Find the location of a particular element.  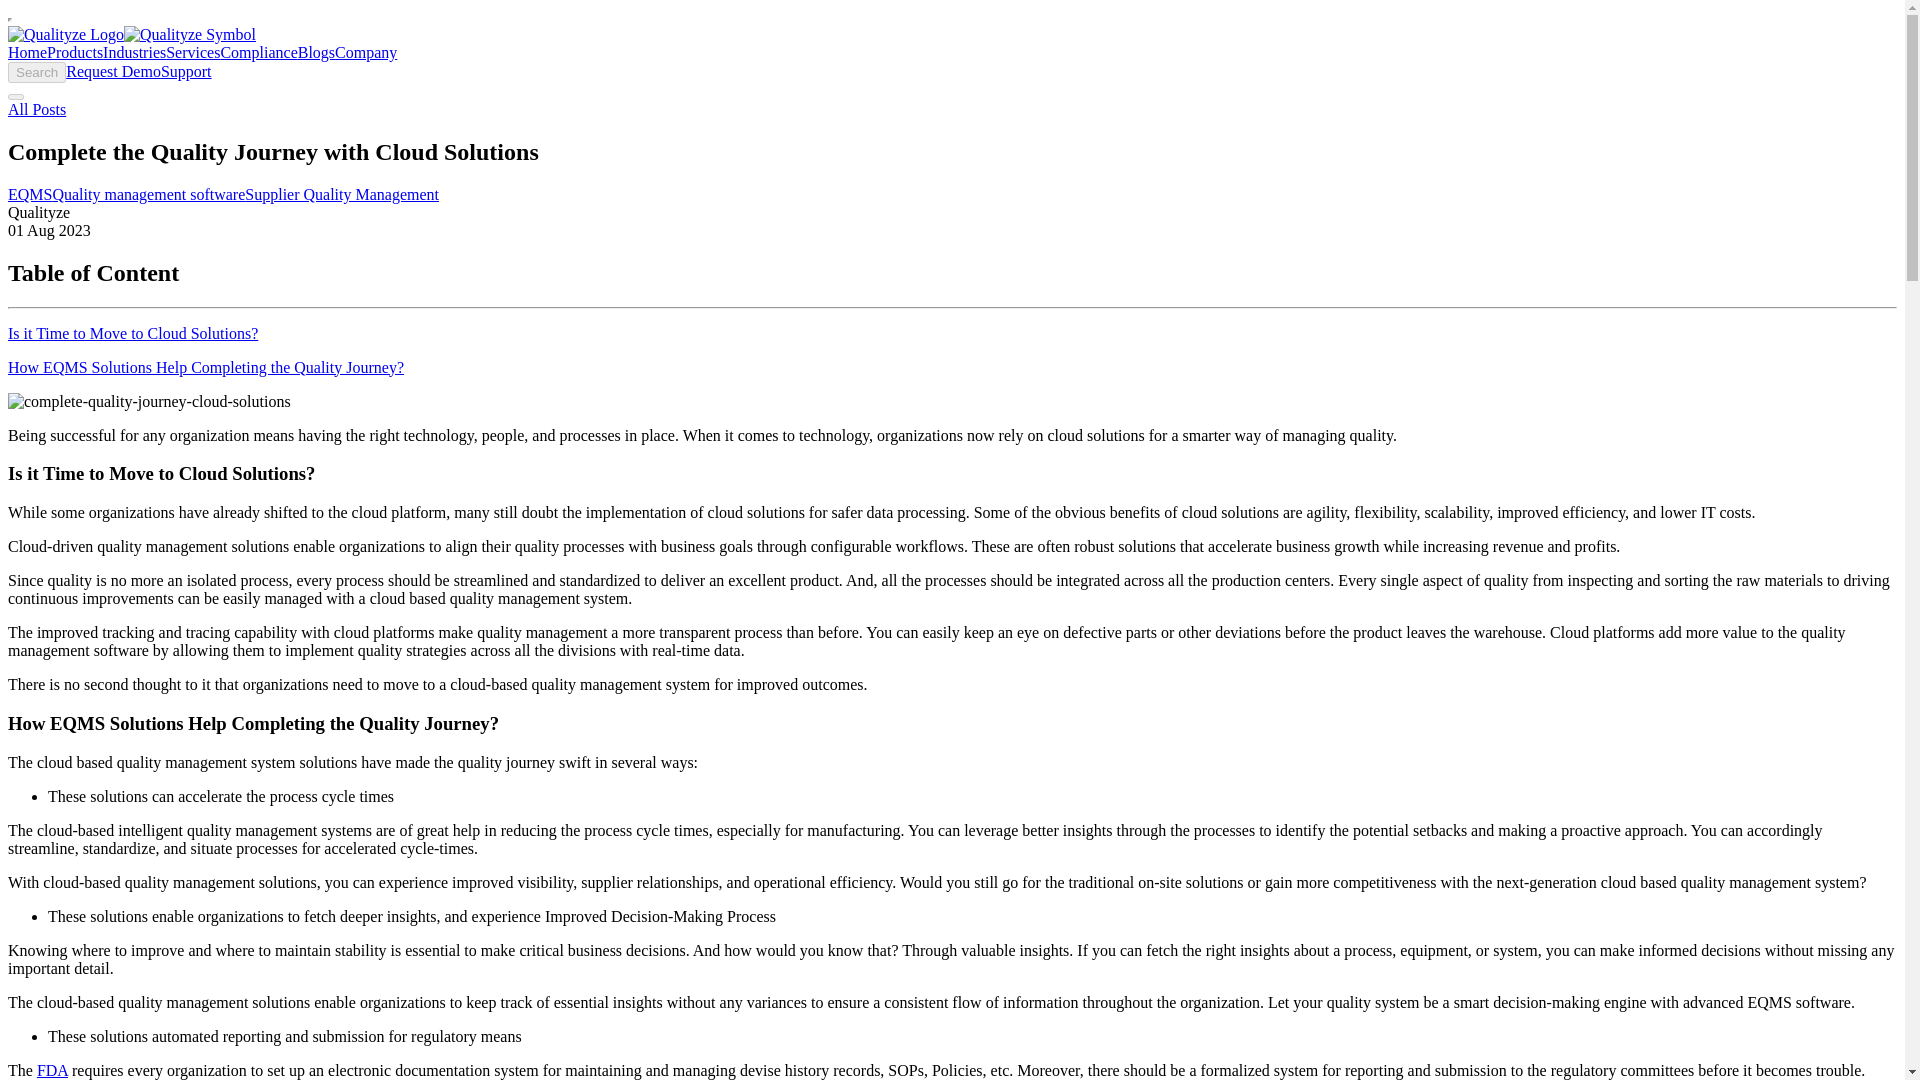

EQMS is located at coordinates (29, 194).